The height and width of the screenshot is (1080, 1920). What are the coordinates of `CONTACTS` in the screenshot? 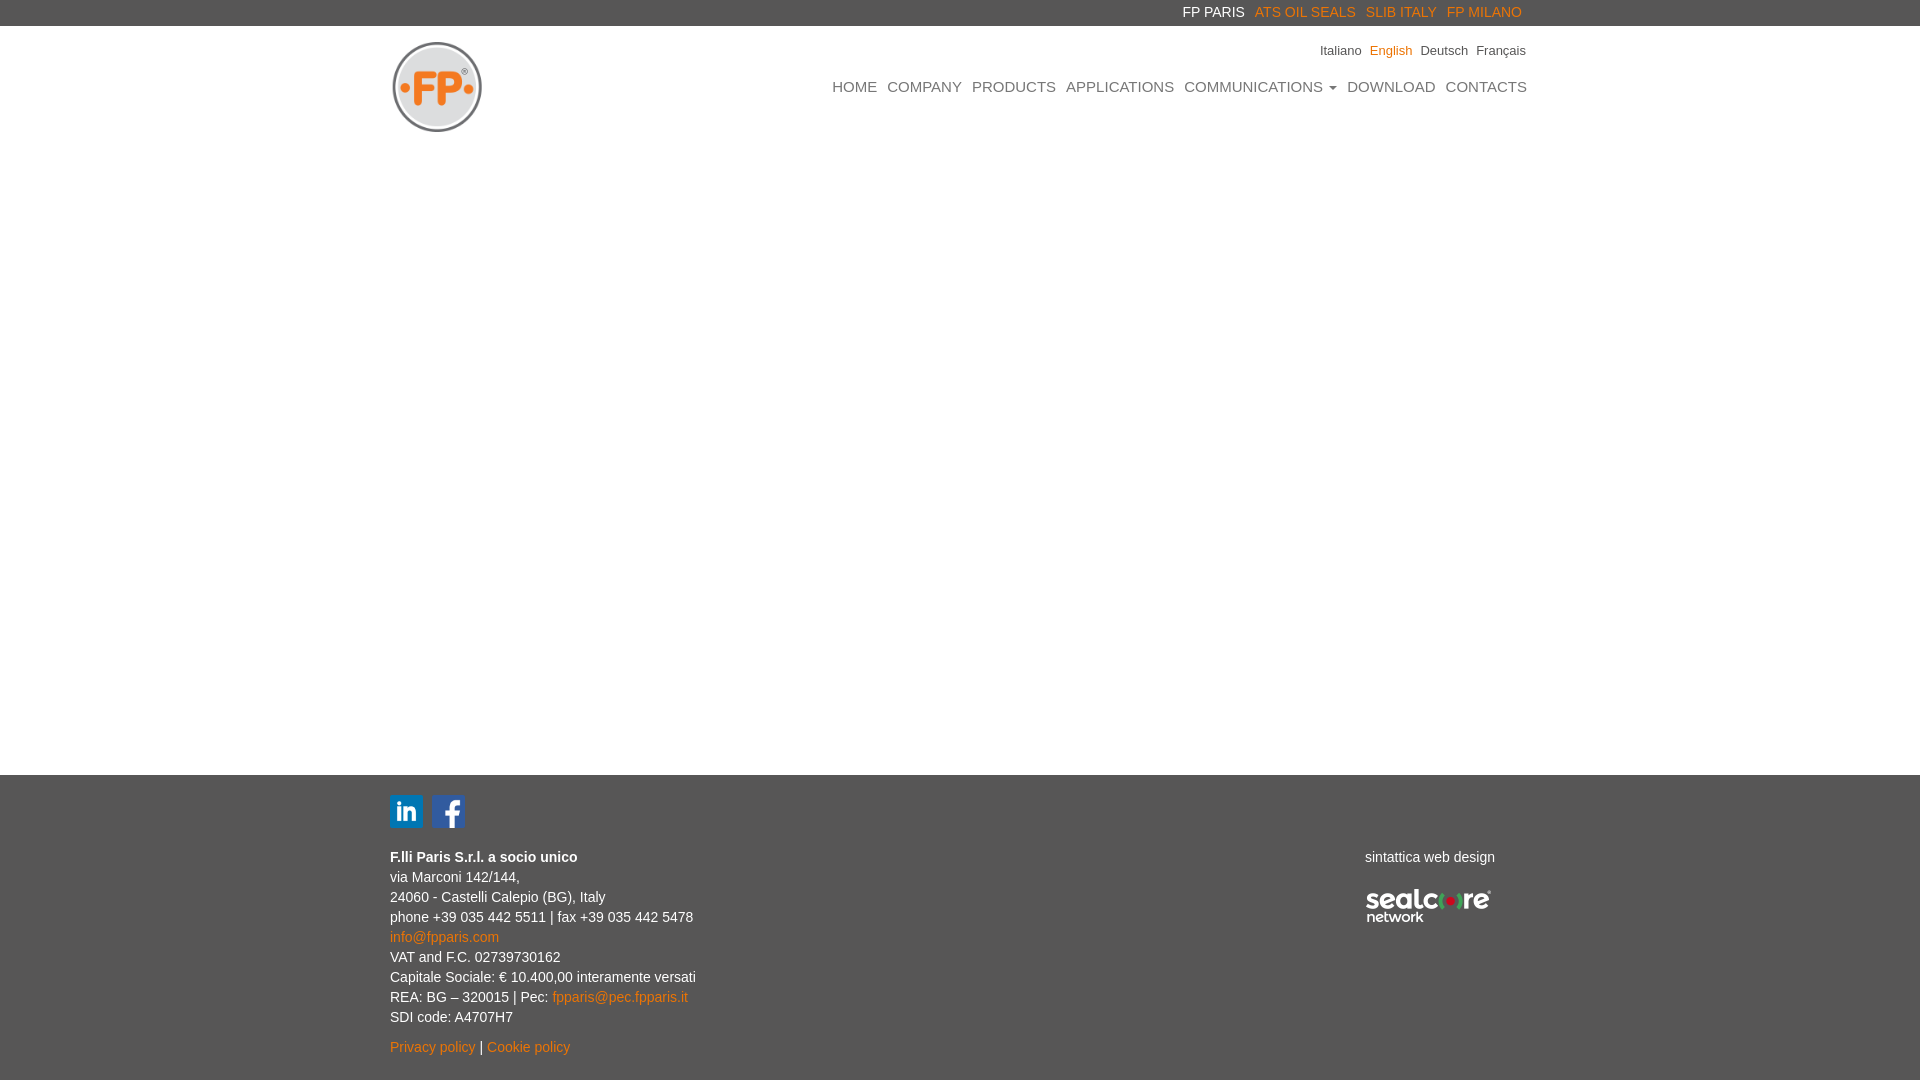 It's located at (1486, 86).